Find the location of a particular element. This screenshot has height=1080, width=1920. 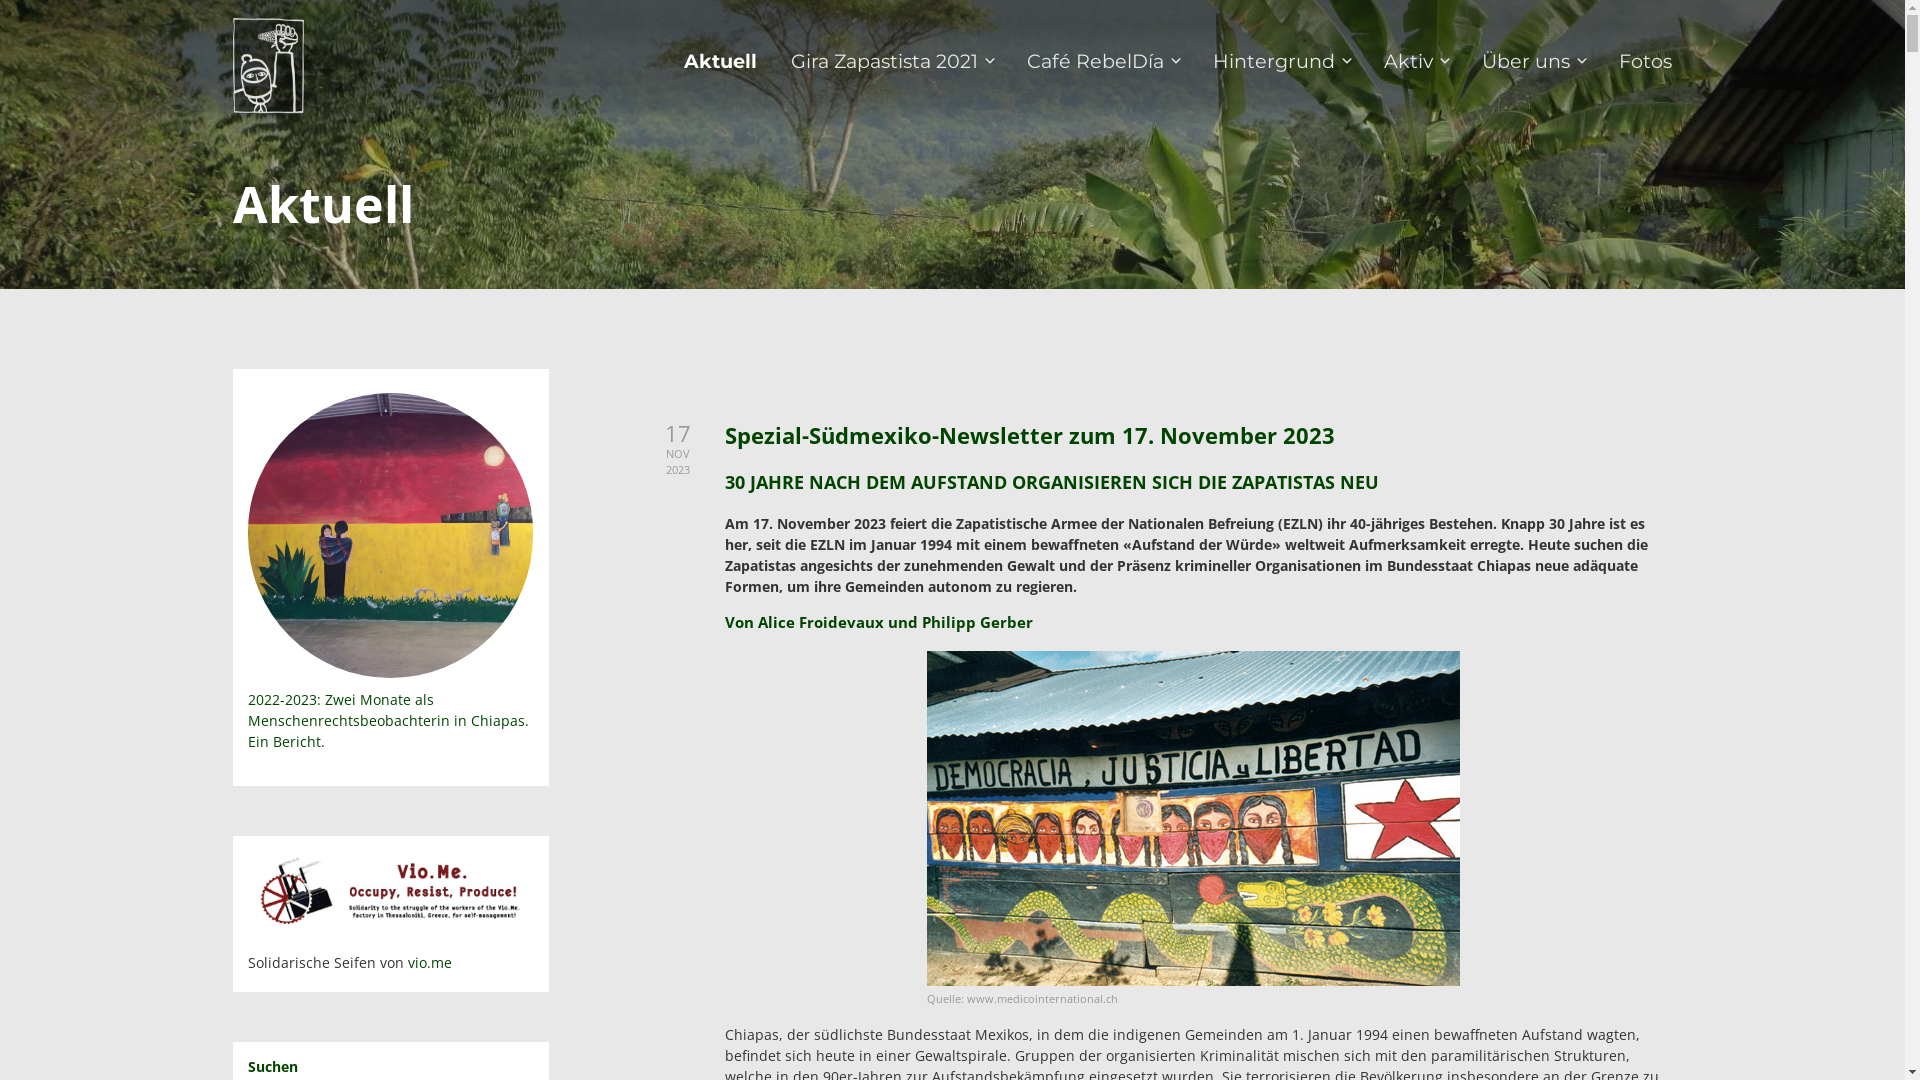

Fotos is located at coordinates (1646, 62).